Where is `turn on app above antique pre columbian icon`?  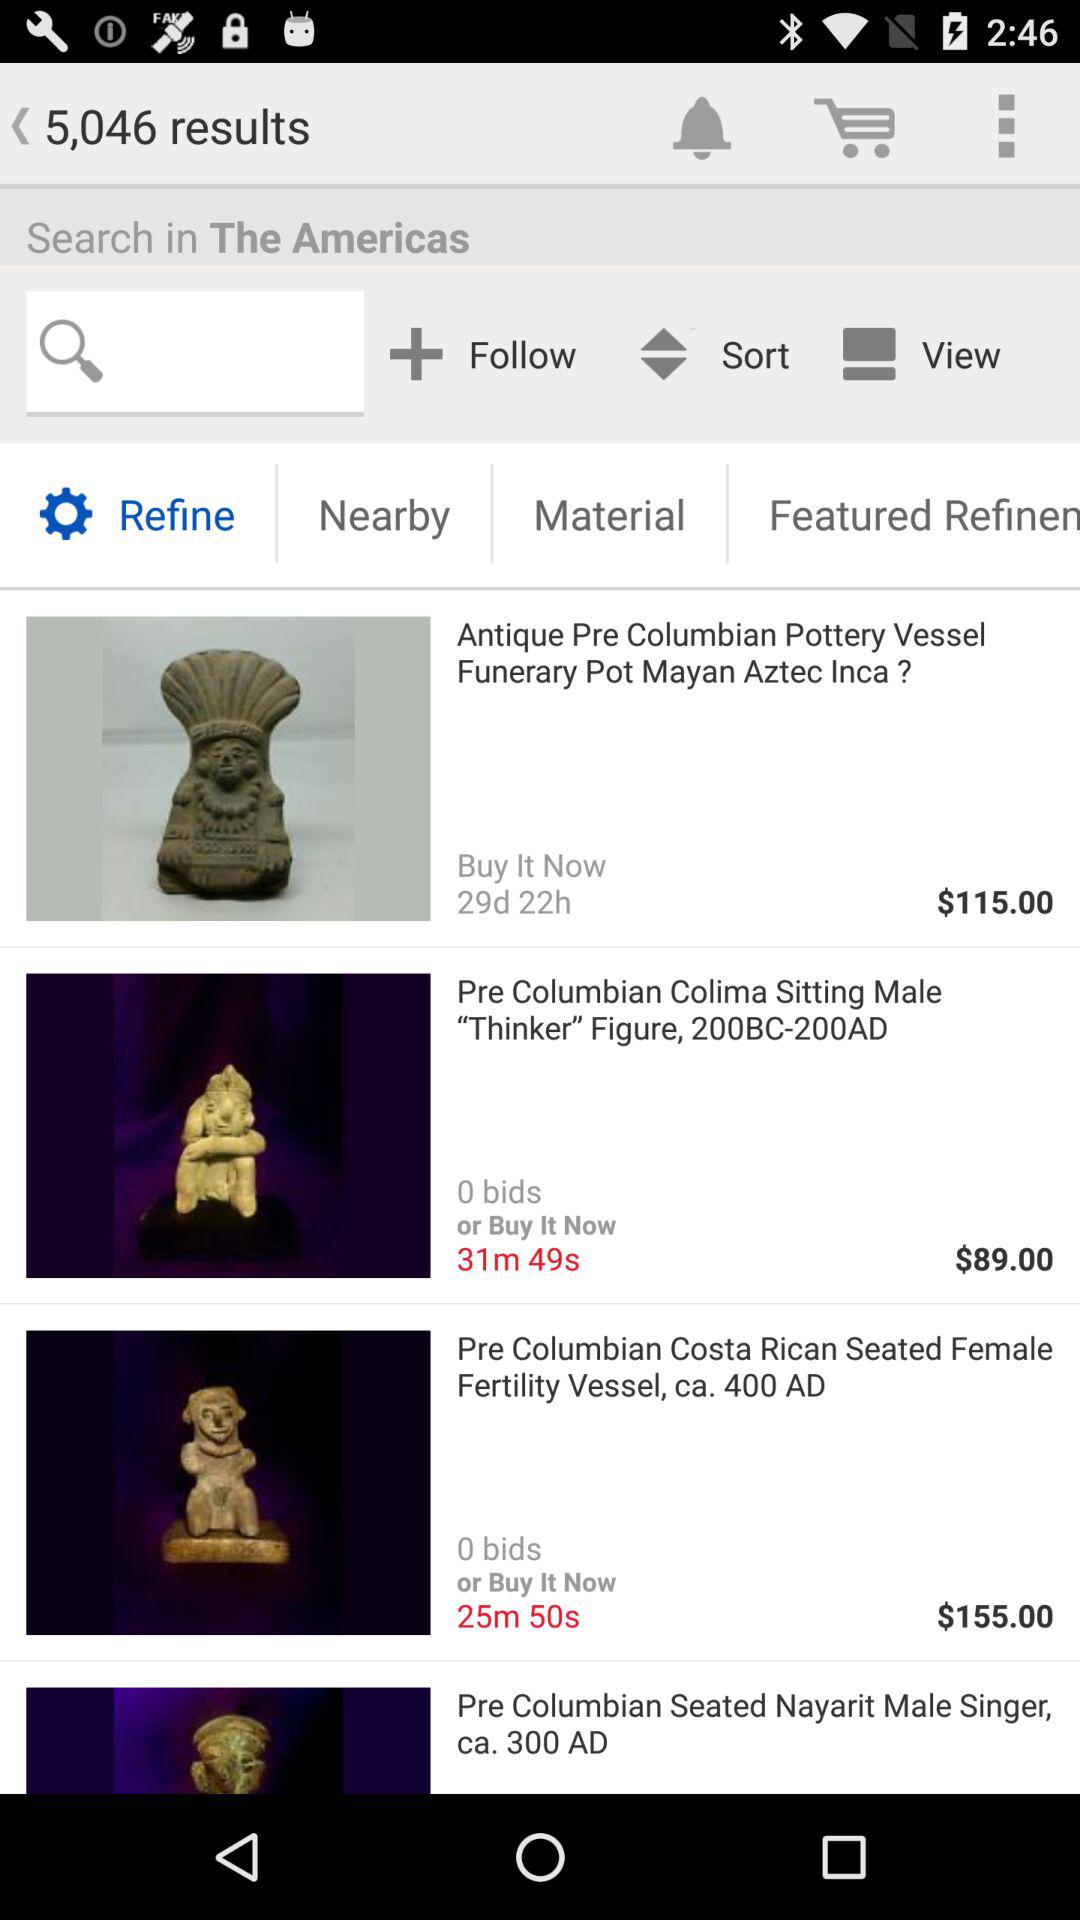
turn on app above antique pre columbian icon is located at coordinates (609, 514).